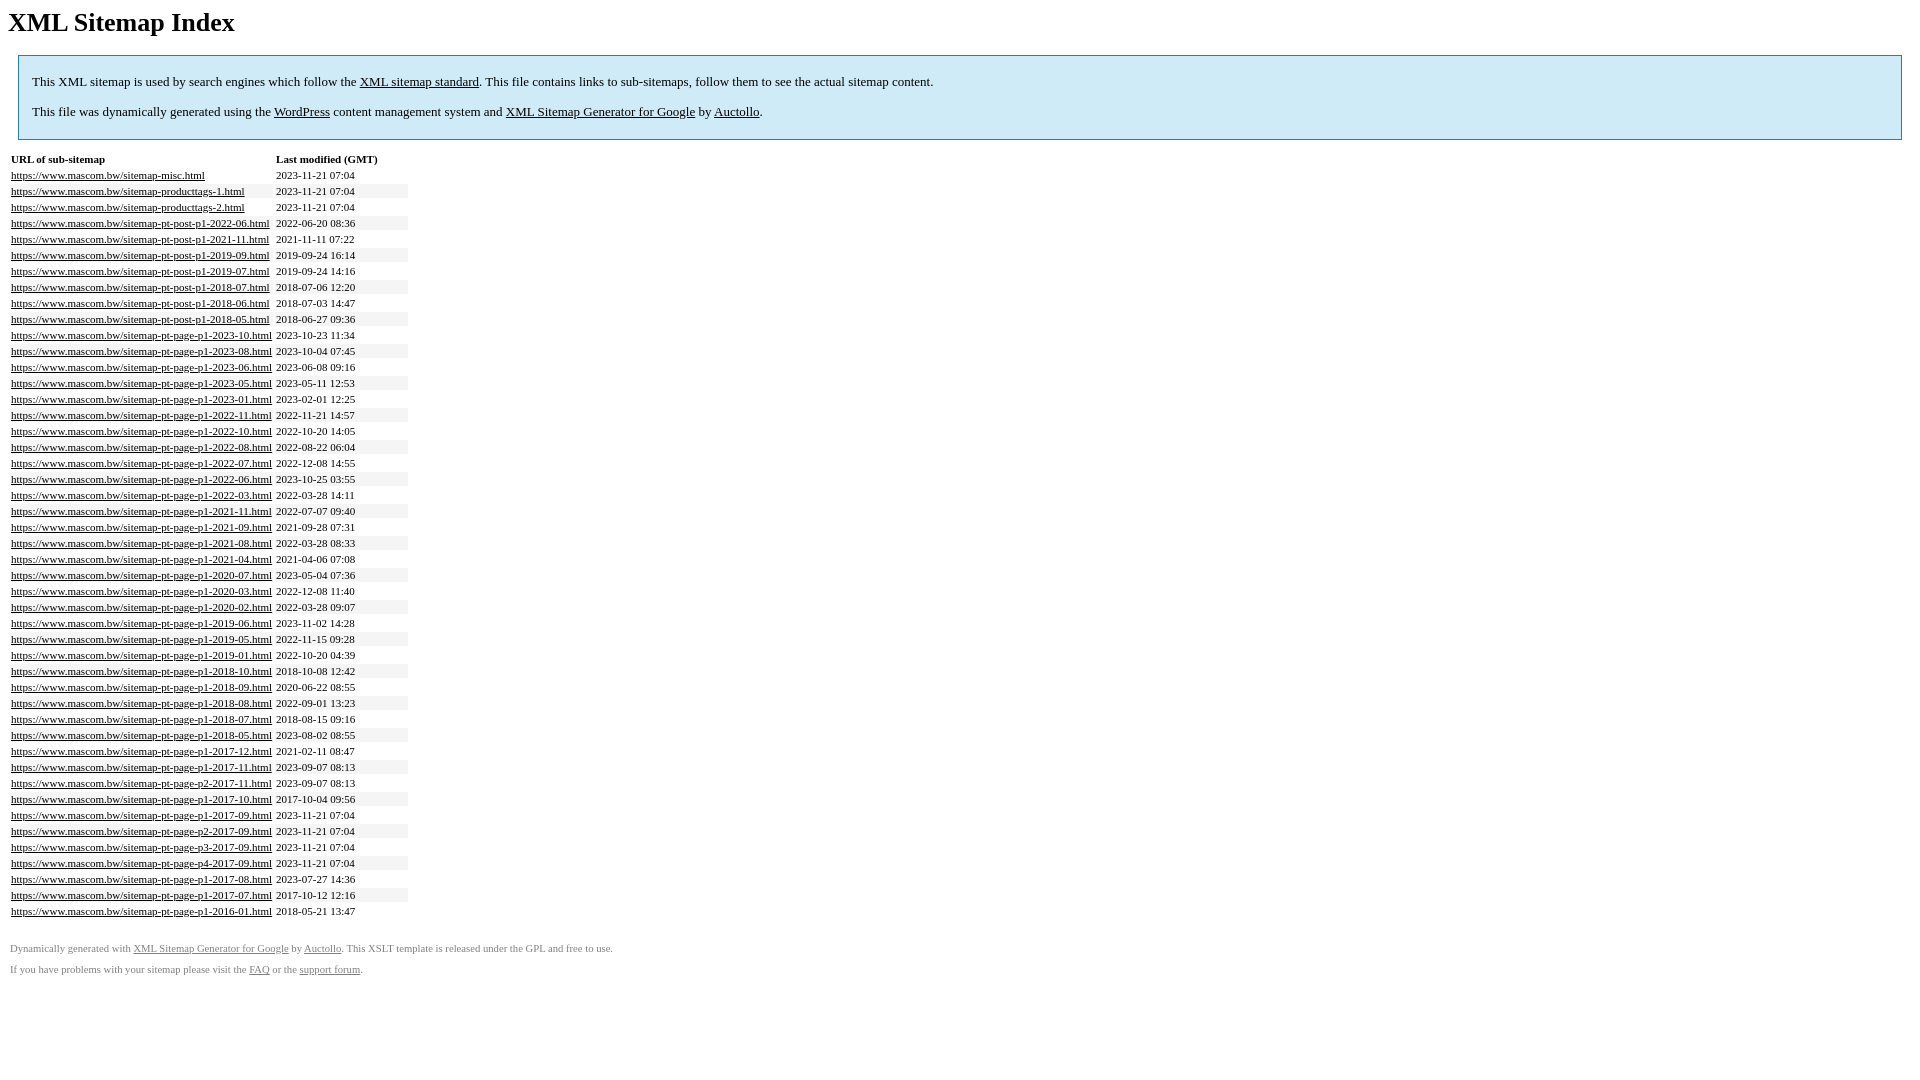  I want to click on https://www.mascom.bw/sitemap-pt-post-p1-2021-11.html, so click(140, 239).